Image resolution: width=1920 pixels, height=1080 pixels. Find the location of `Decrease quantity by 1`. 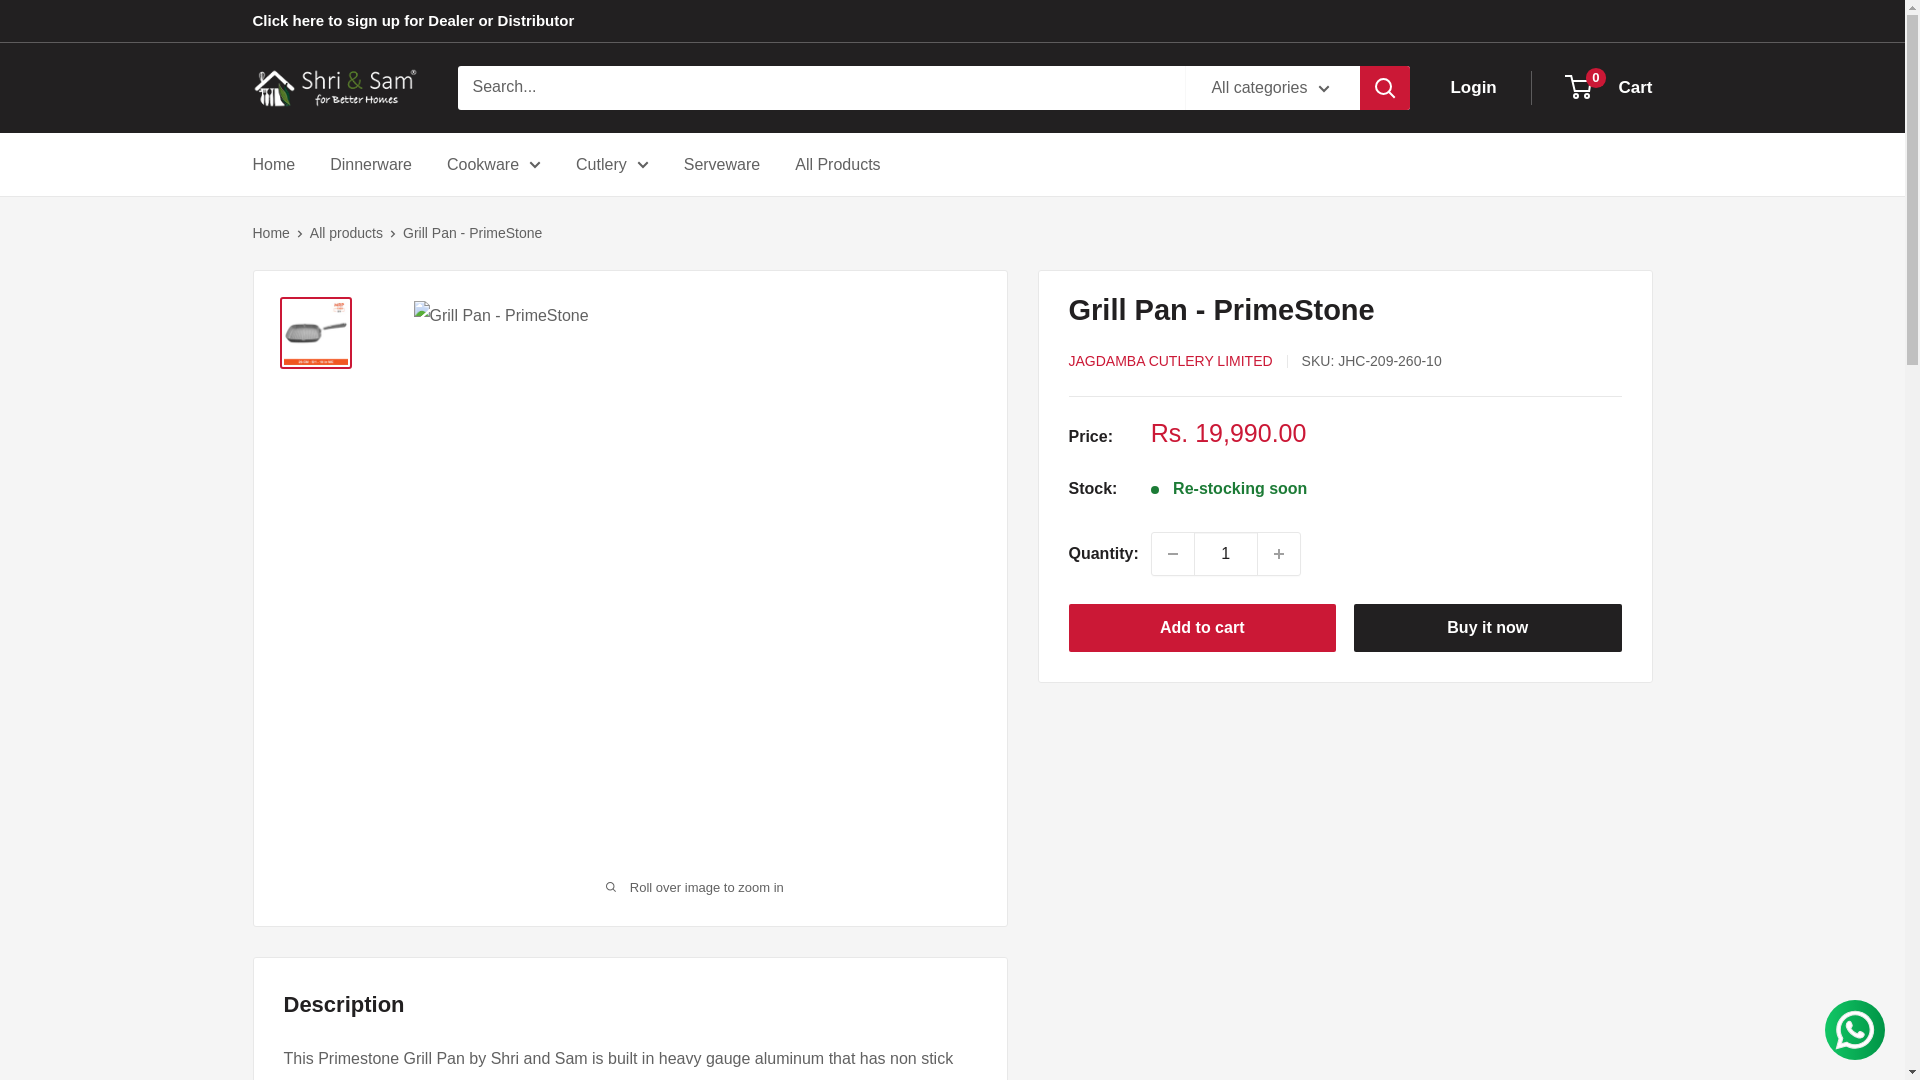

Decrease quantity by 1 is located at coordinates (371, 165).